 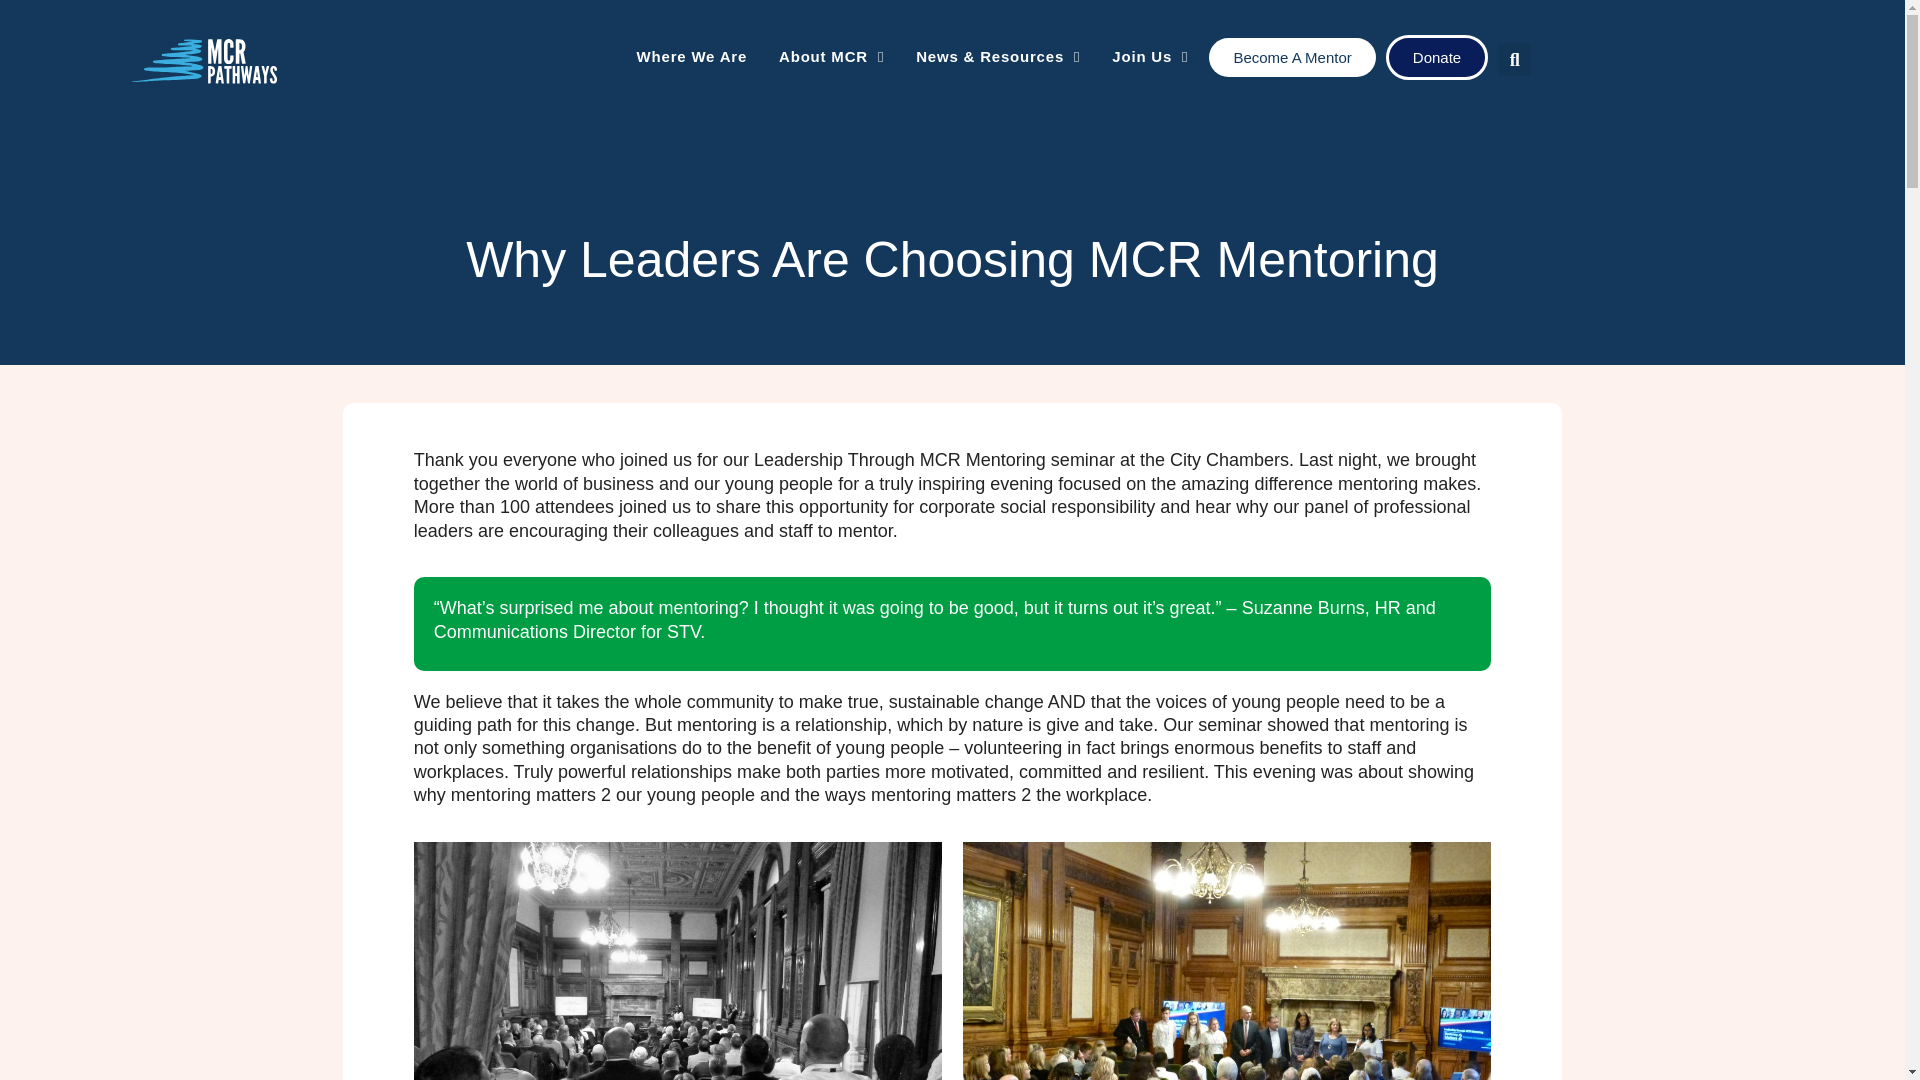 What do you see at coordinates (1437, 56) in the screenshot?
I see `Donate` at bounding box center [1437, 56].